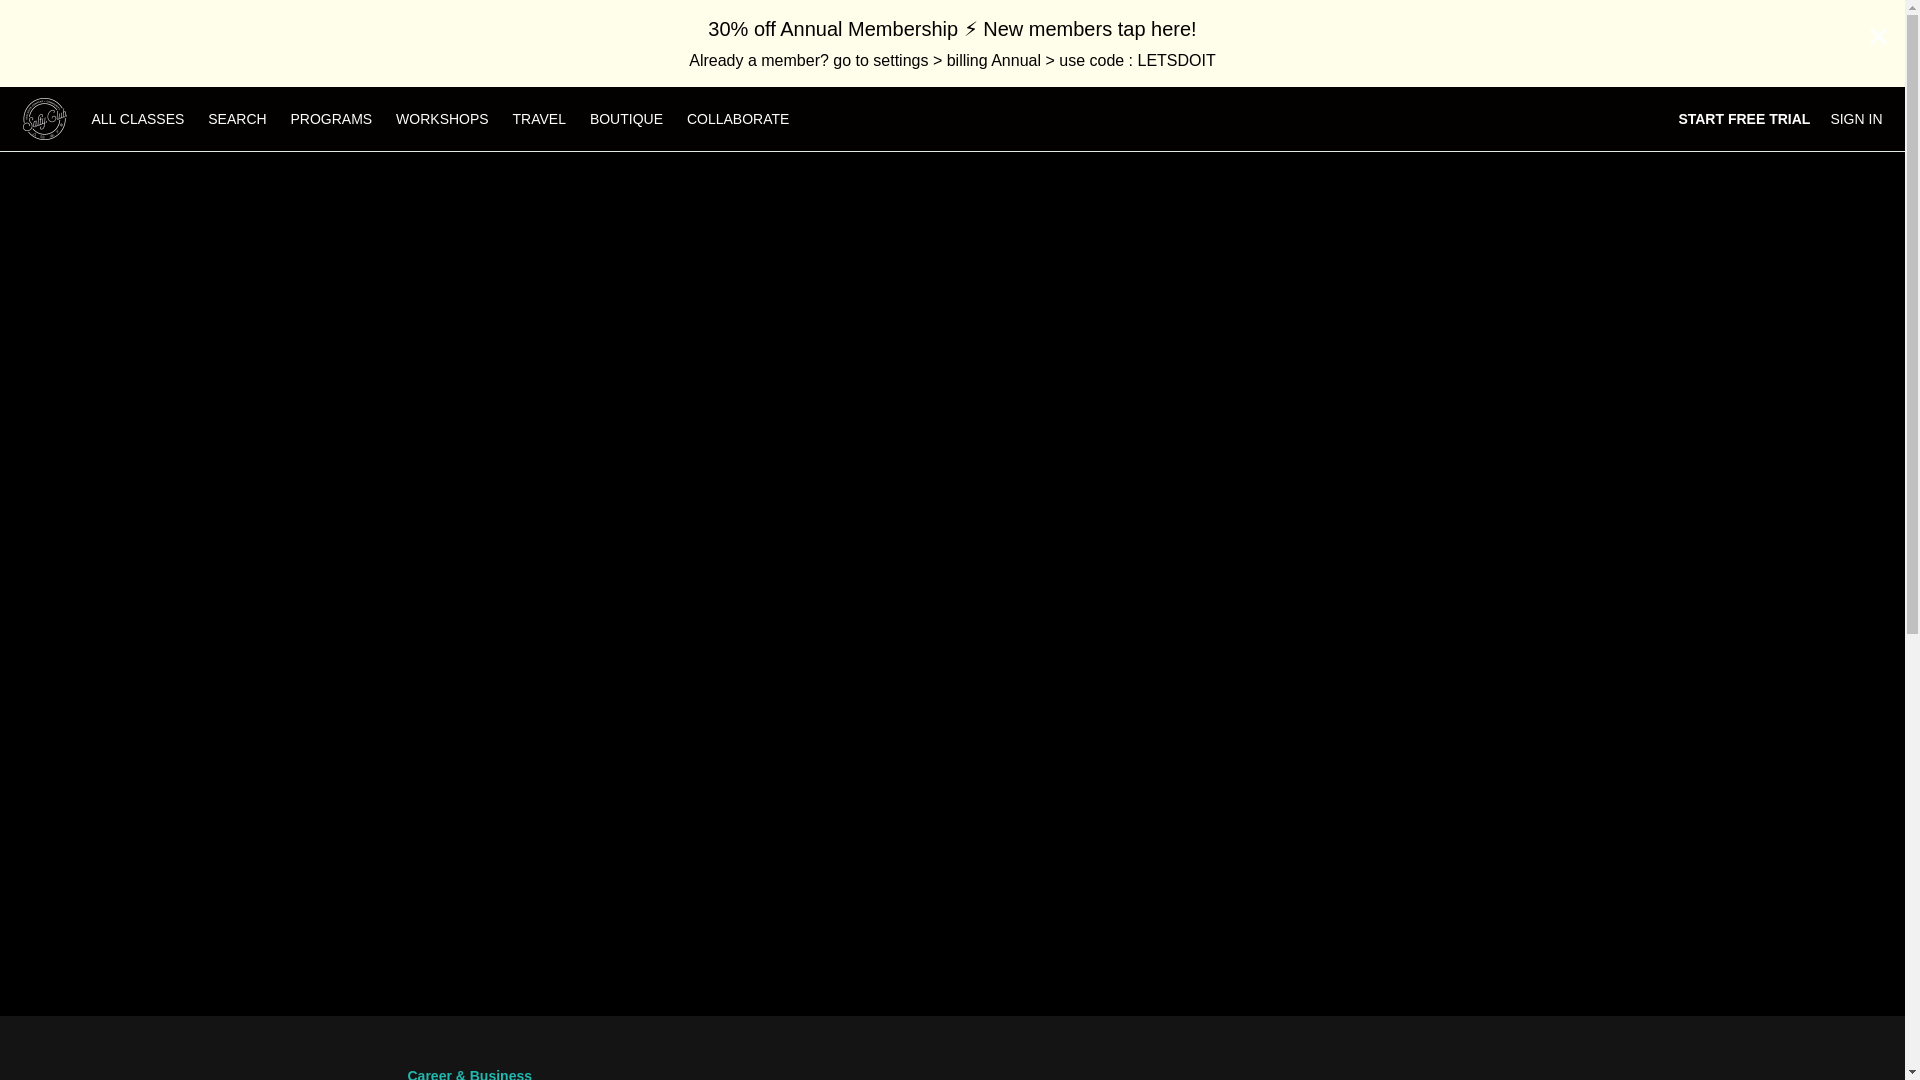 The image size is (1920, 1080). Describe the element at coordinates (540, 119) in the screenshot. I see `TRAVEL` at that location.